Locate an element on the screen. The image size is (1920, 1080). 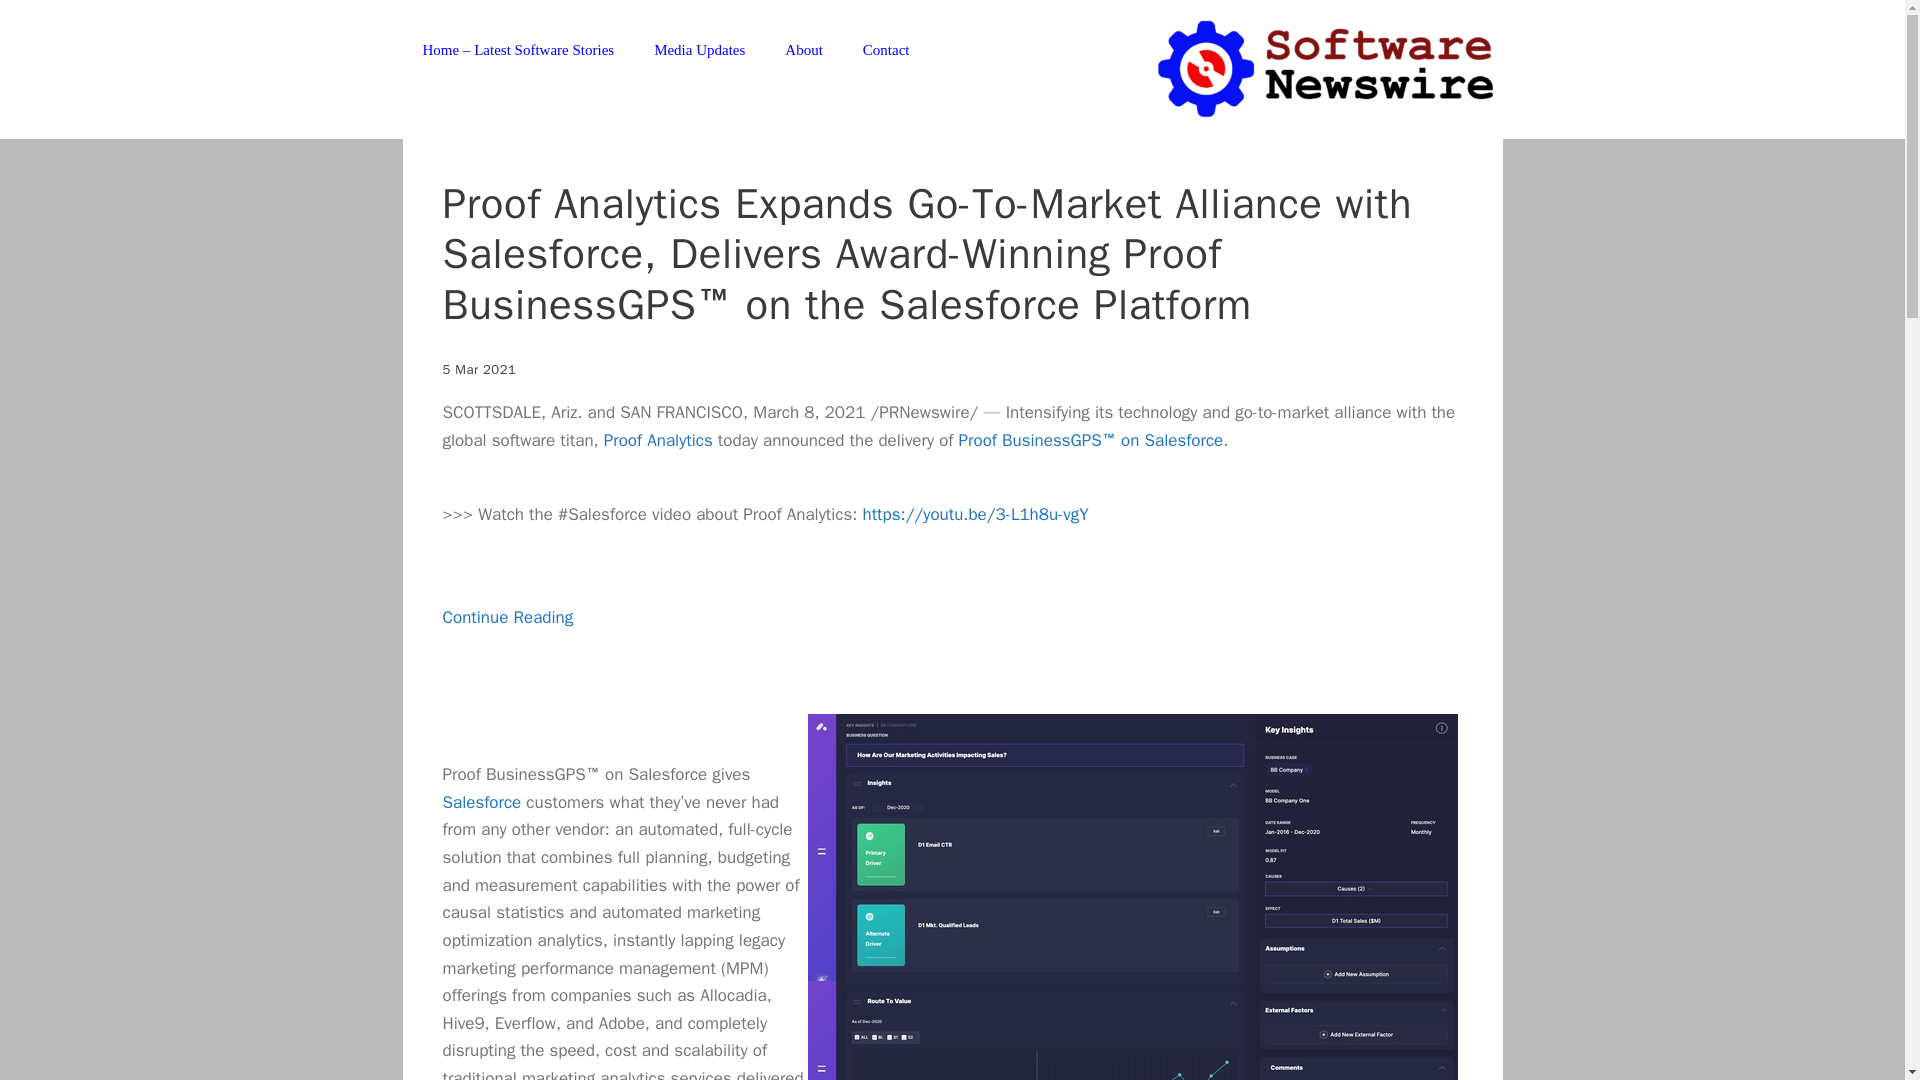
About is located at coordinates (803, 50).